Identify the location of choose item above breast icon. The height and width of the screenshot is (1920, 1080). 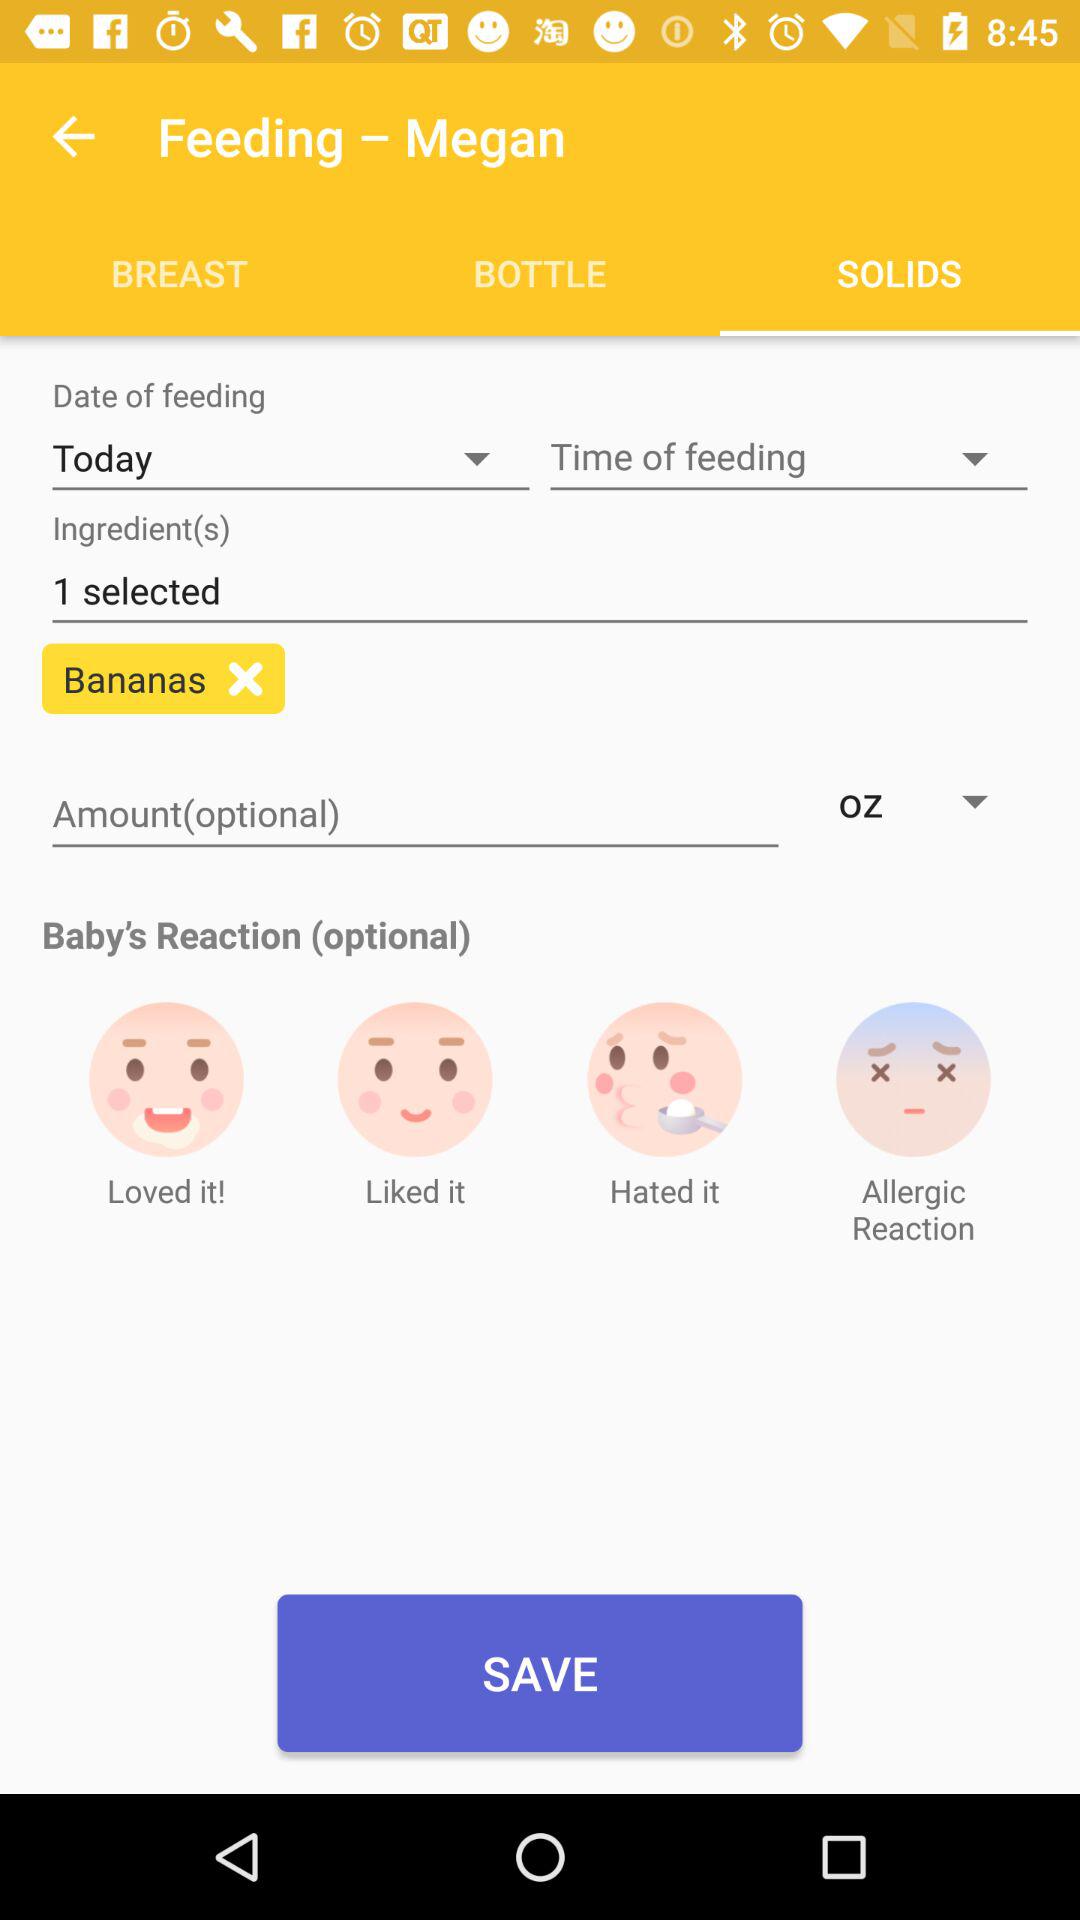
(73, 136).